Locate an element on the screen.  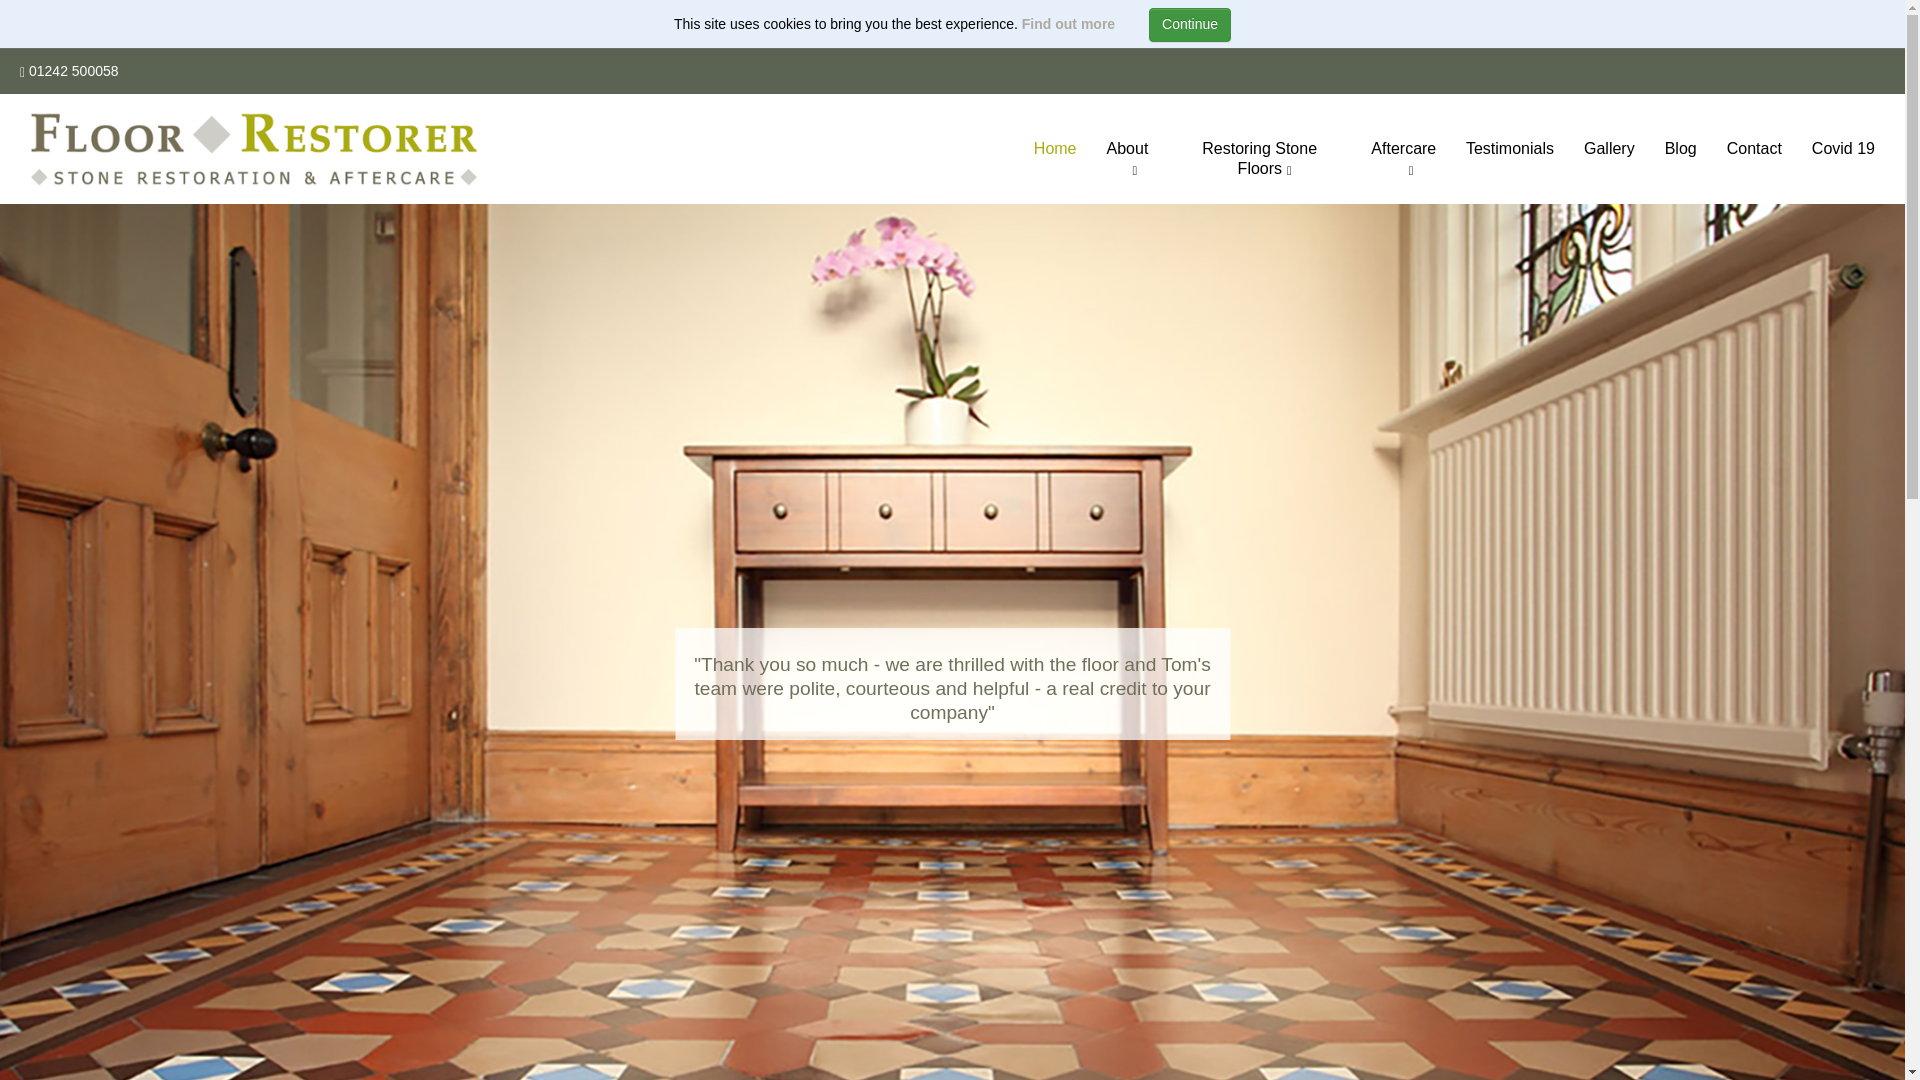
Skip to main content is located at coordinates (28, 28).